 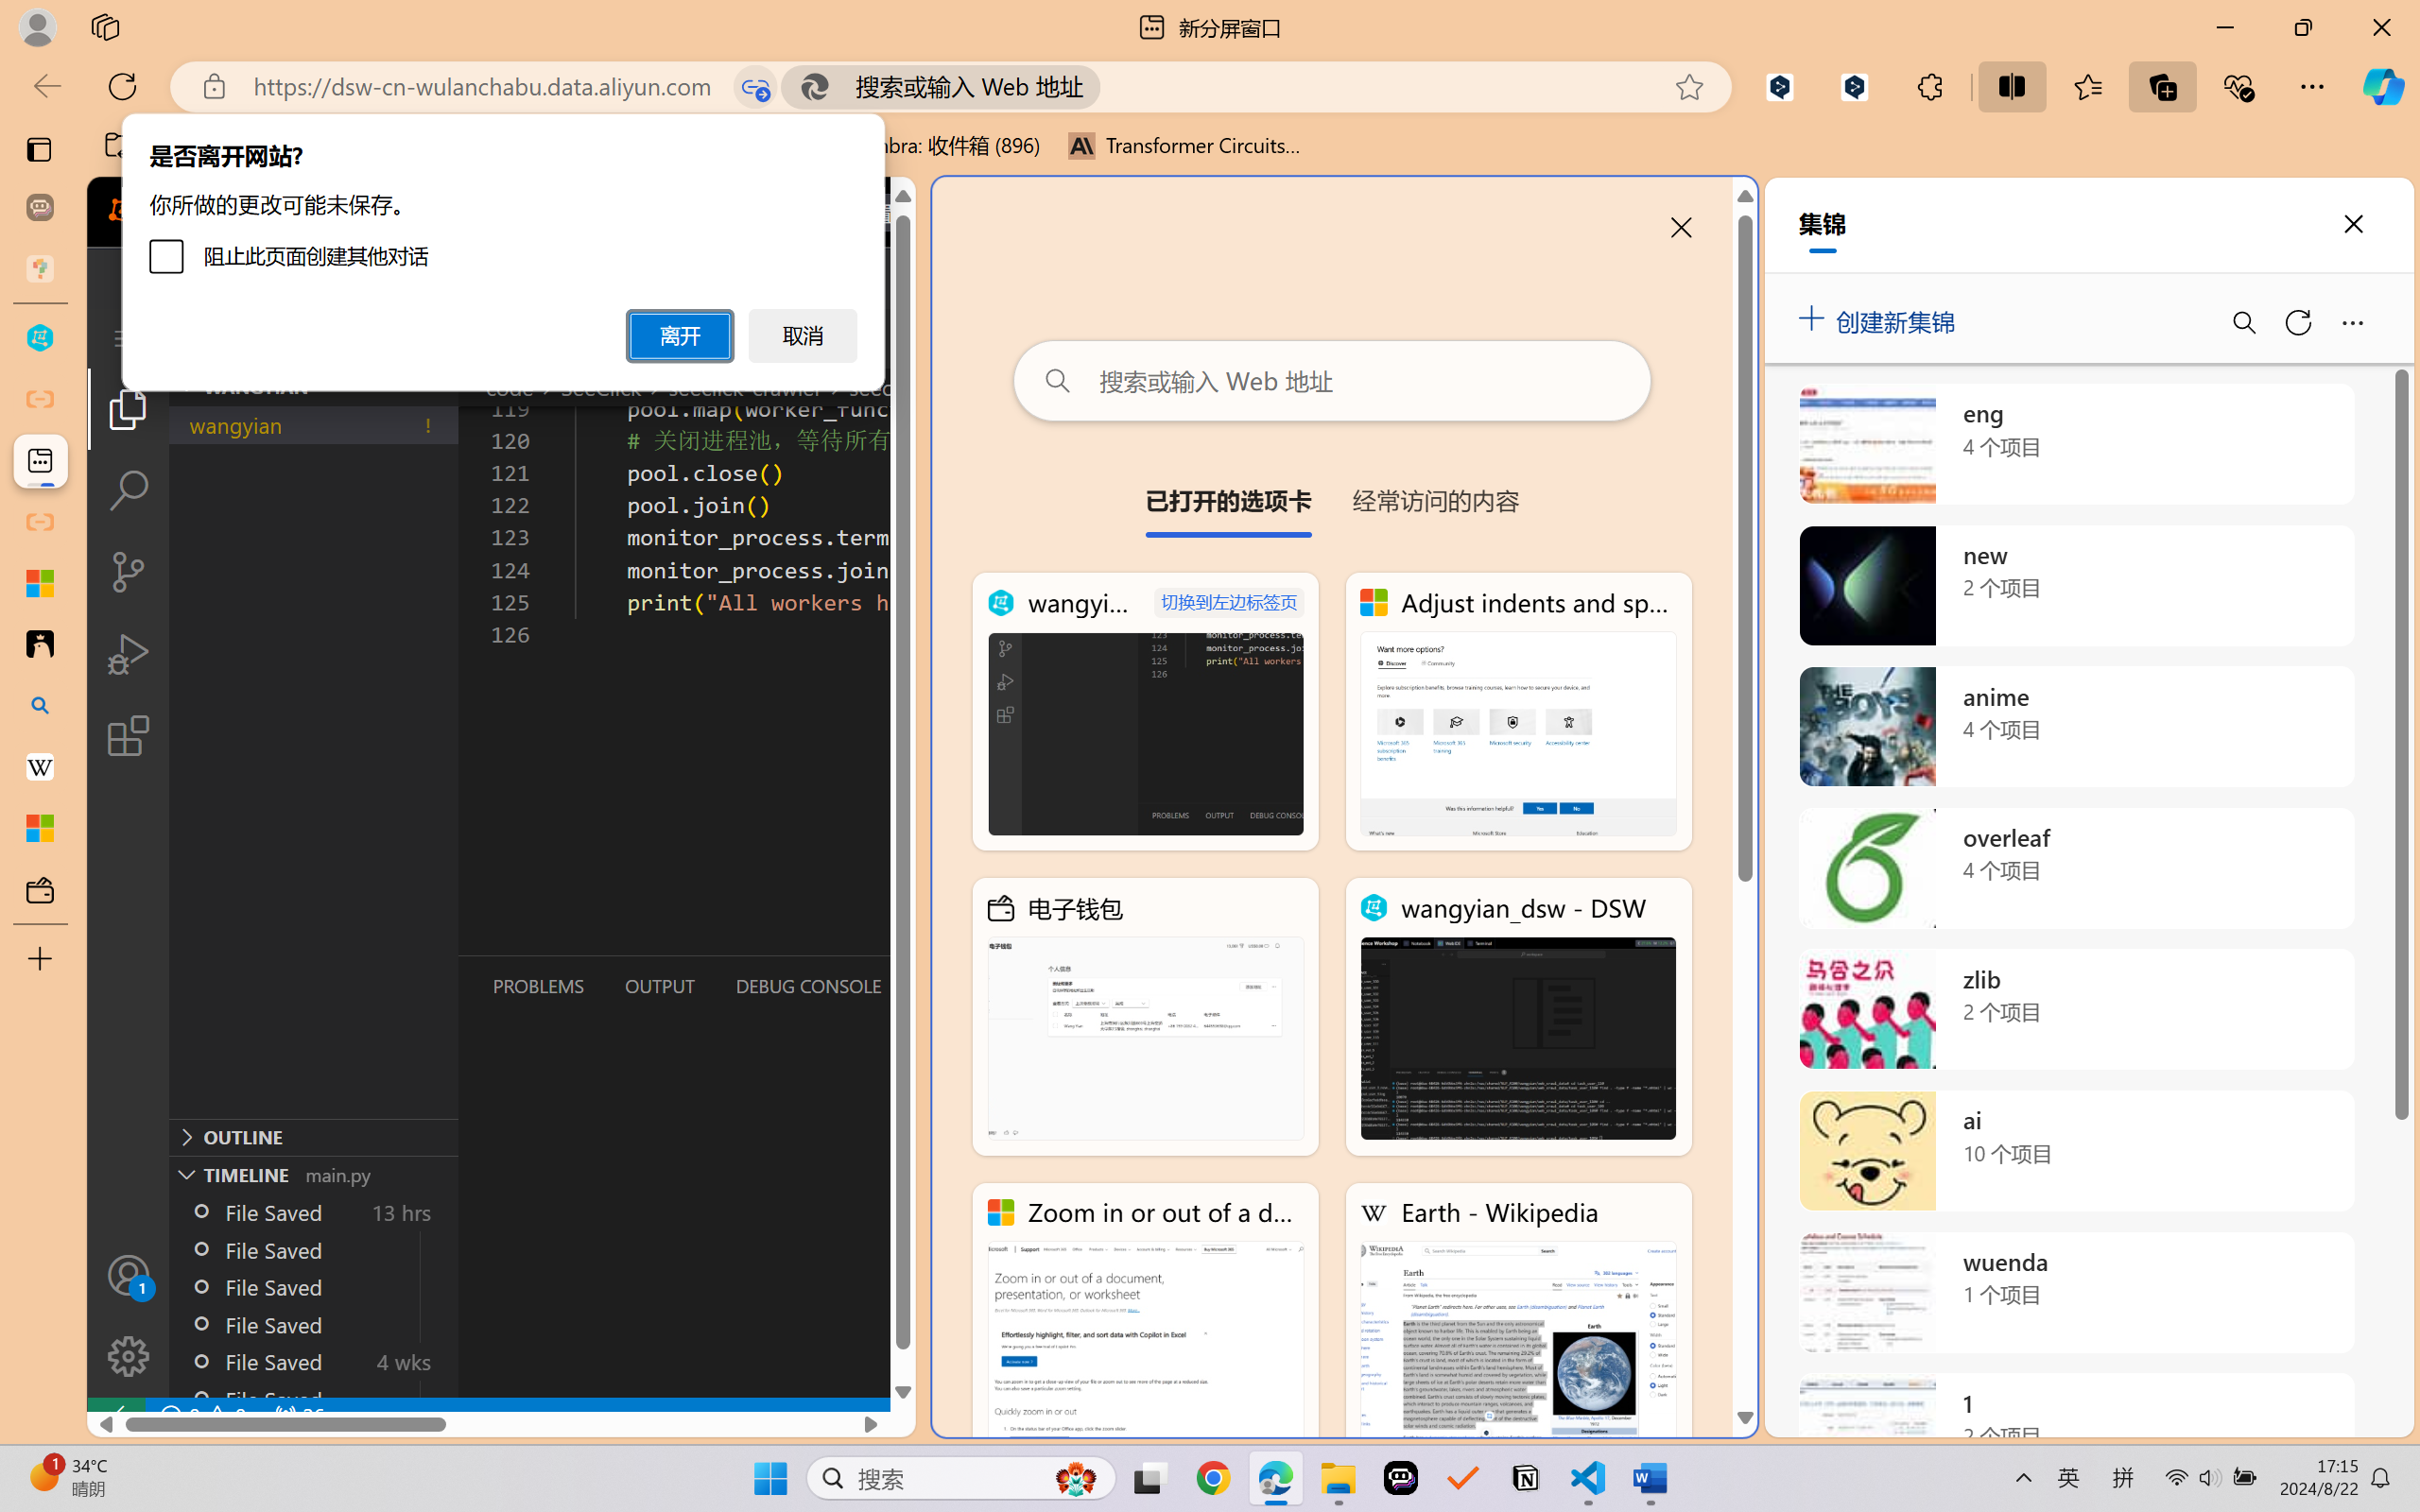 What do you see at coordinates (1219, 159) in the screenshot?
I see `Format Object...` at bounding box center [1219, 159].